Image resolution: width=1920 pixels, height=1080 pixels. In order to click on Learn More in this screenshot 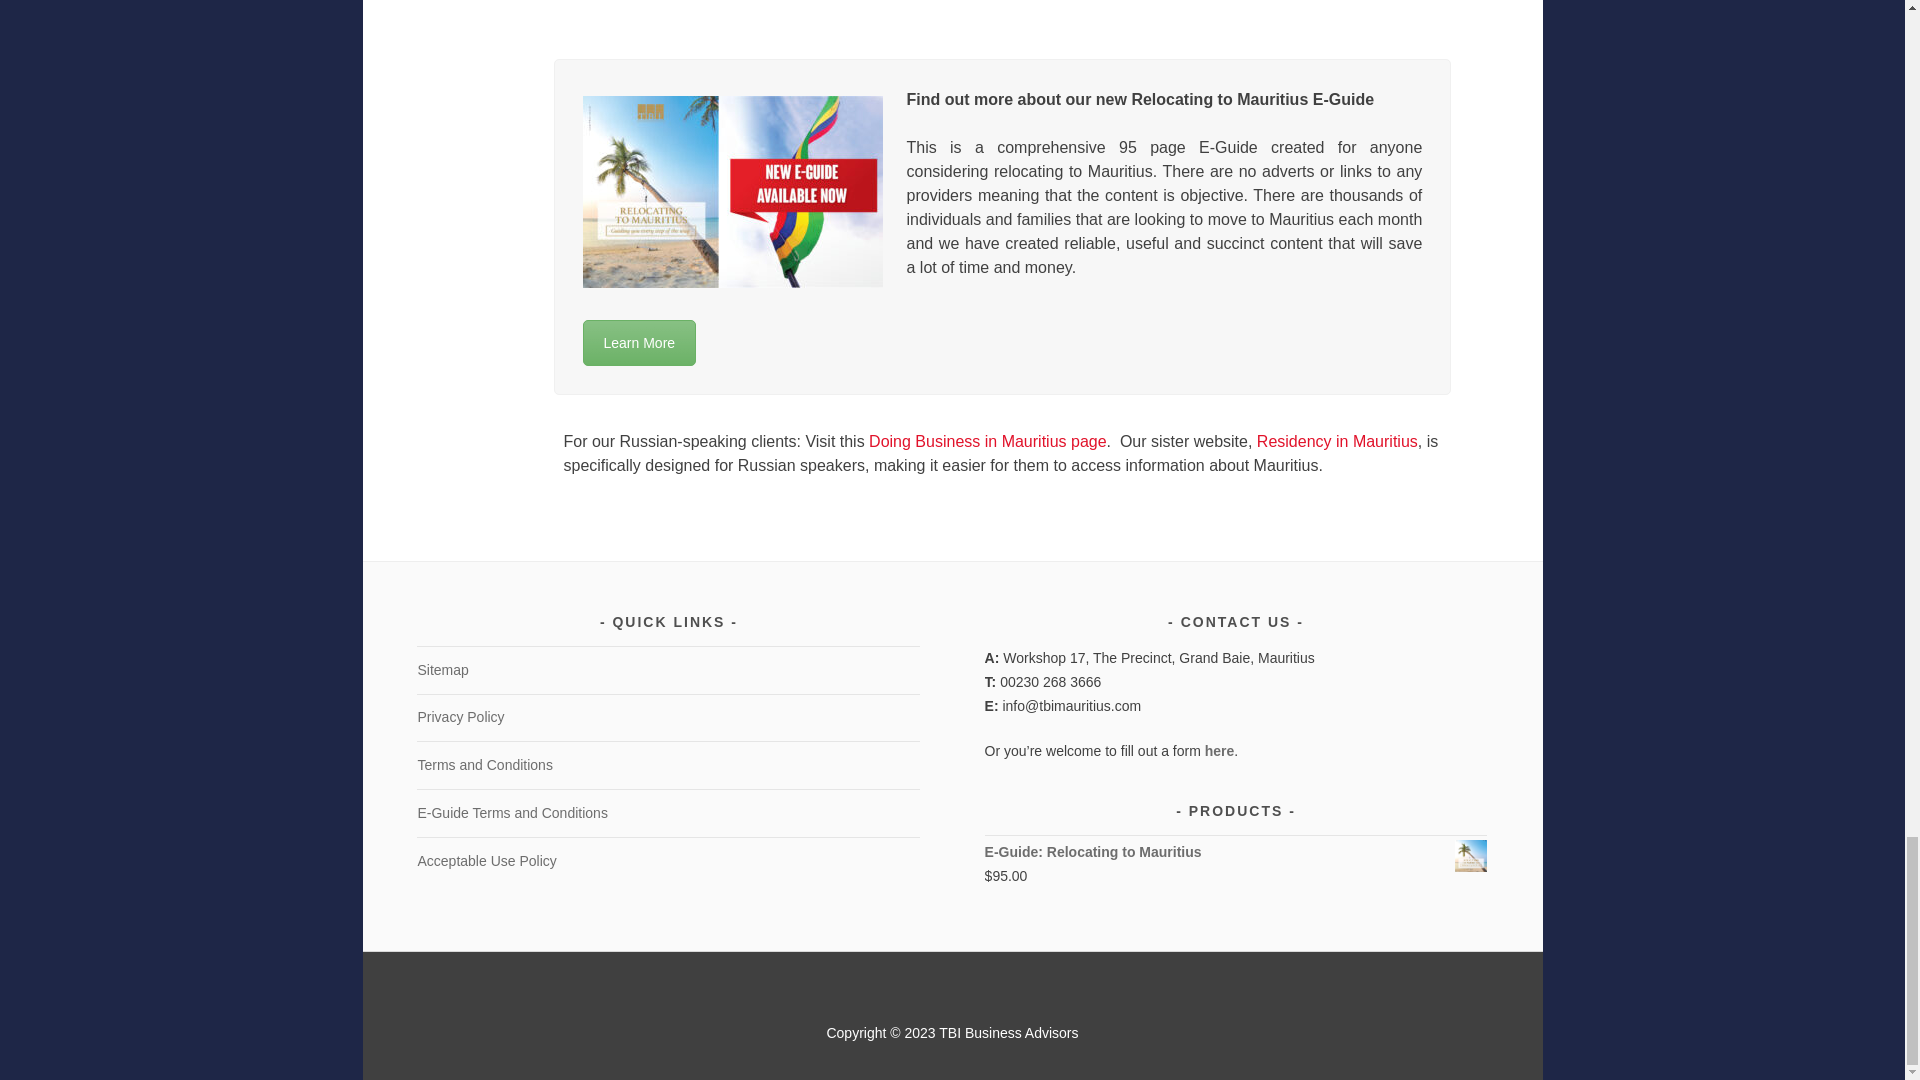, I will do `click(638, 342)`.